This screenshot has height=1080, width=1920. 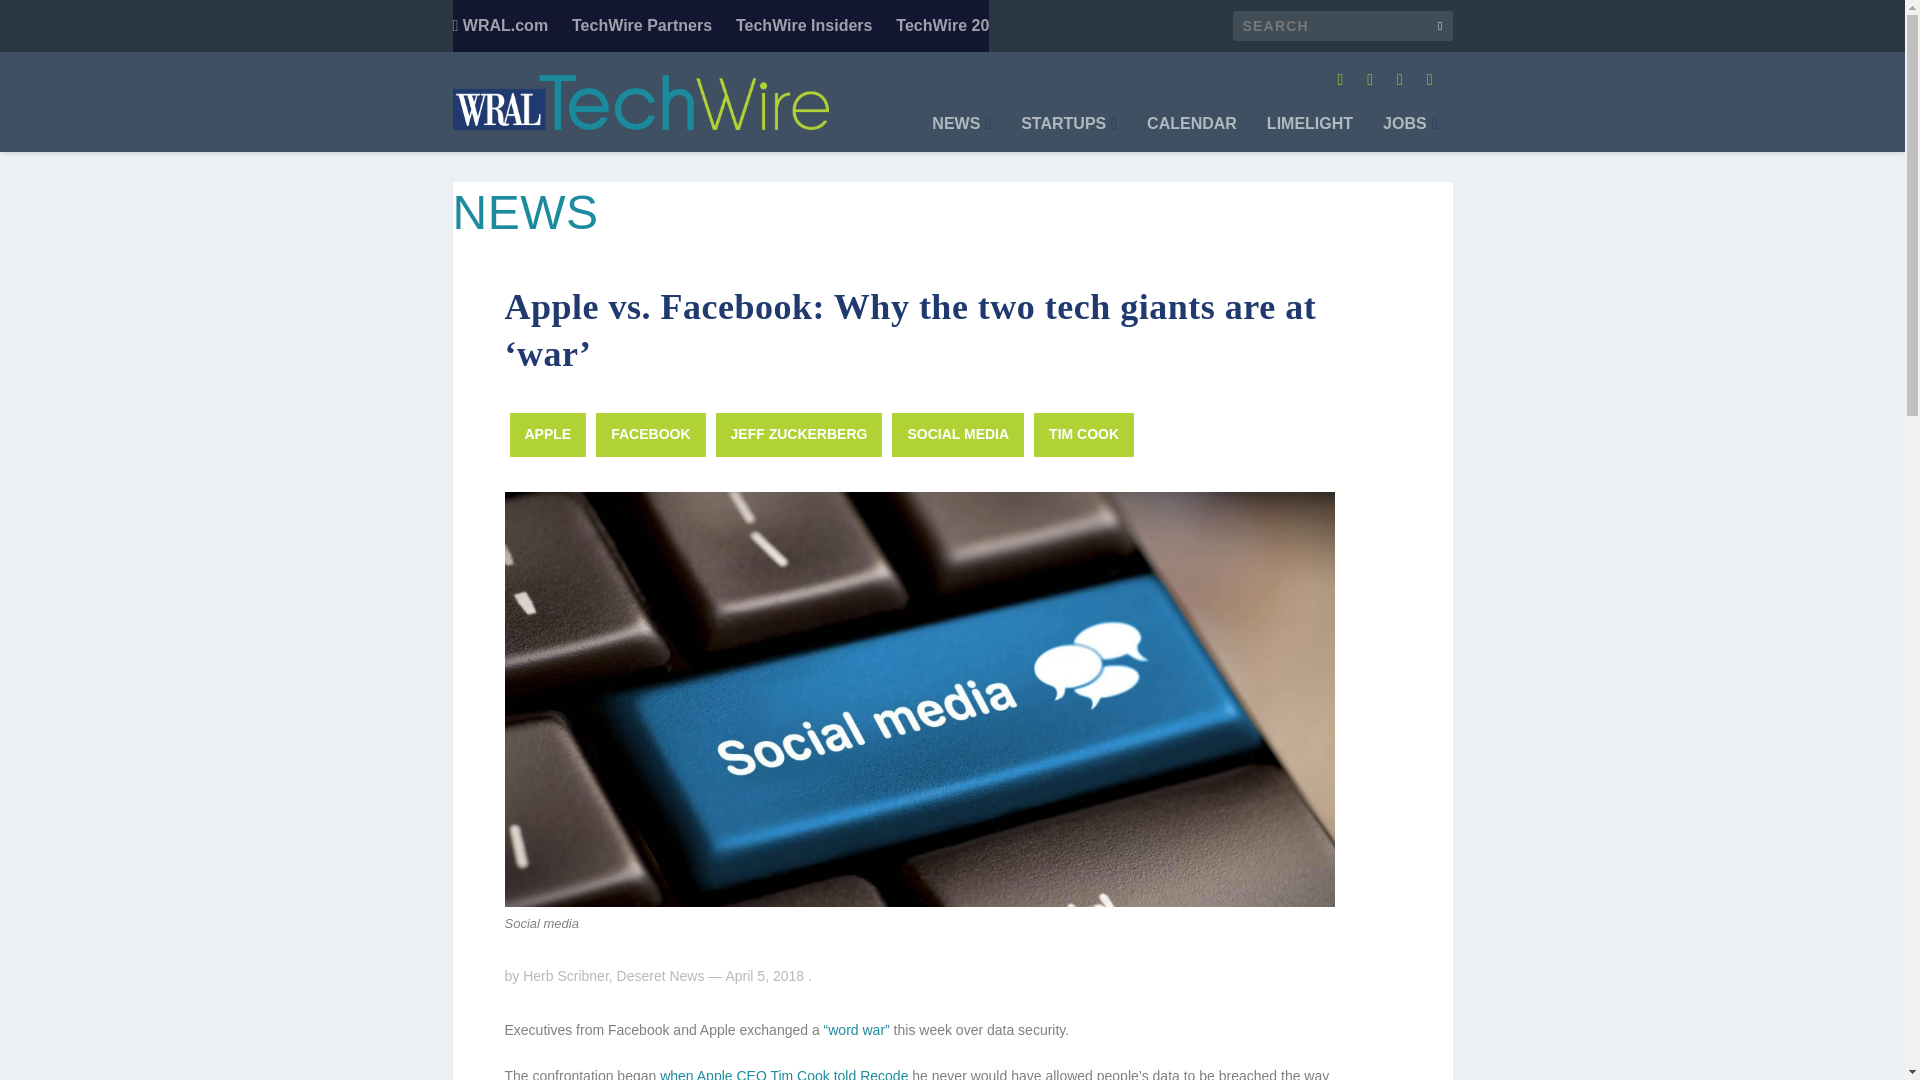 What do you see at coordinates (1310, 134) in the screenshot?
I see `LIMELIGHT` at bounding box center [1310, 134].